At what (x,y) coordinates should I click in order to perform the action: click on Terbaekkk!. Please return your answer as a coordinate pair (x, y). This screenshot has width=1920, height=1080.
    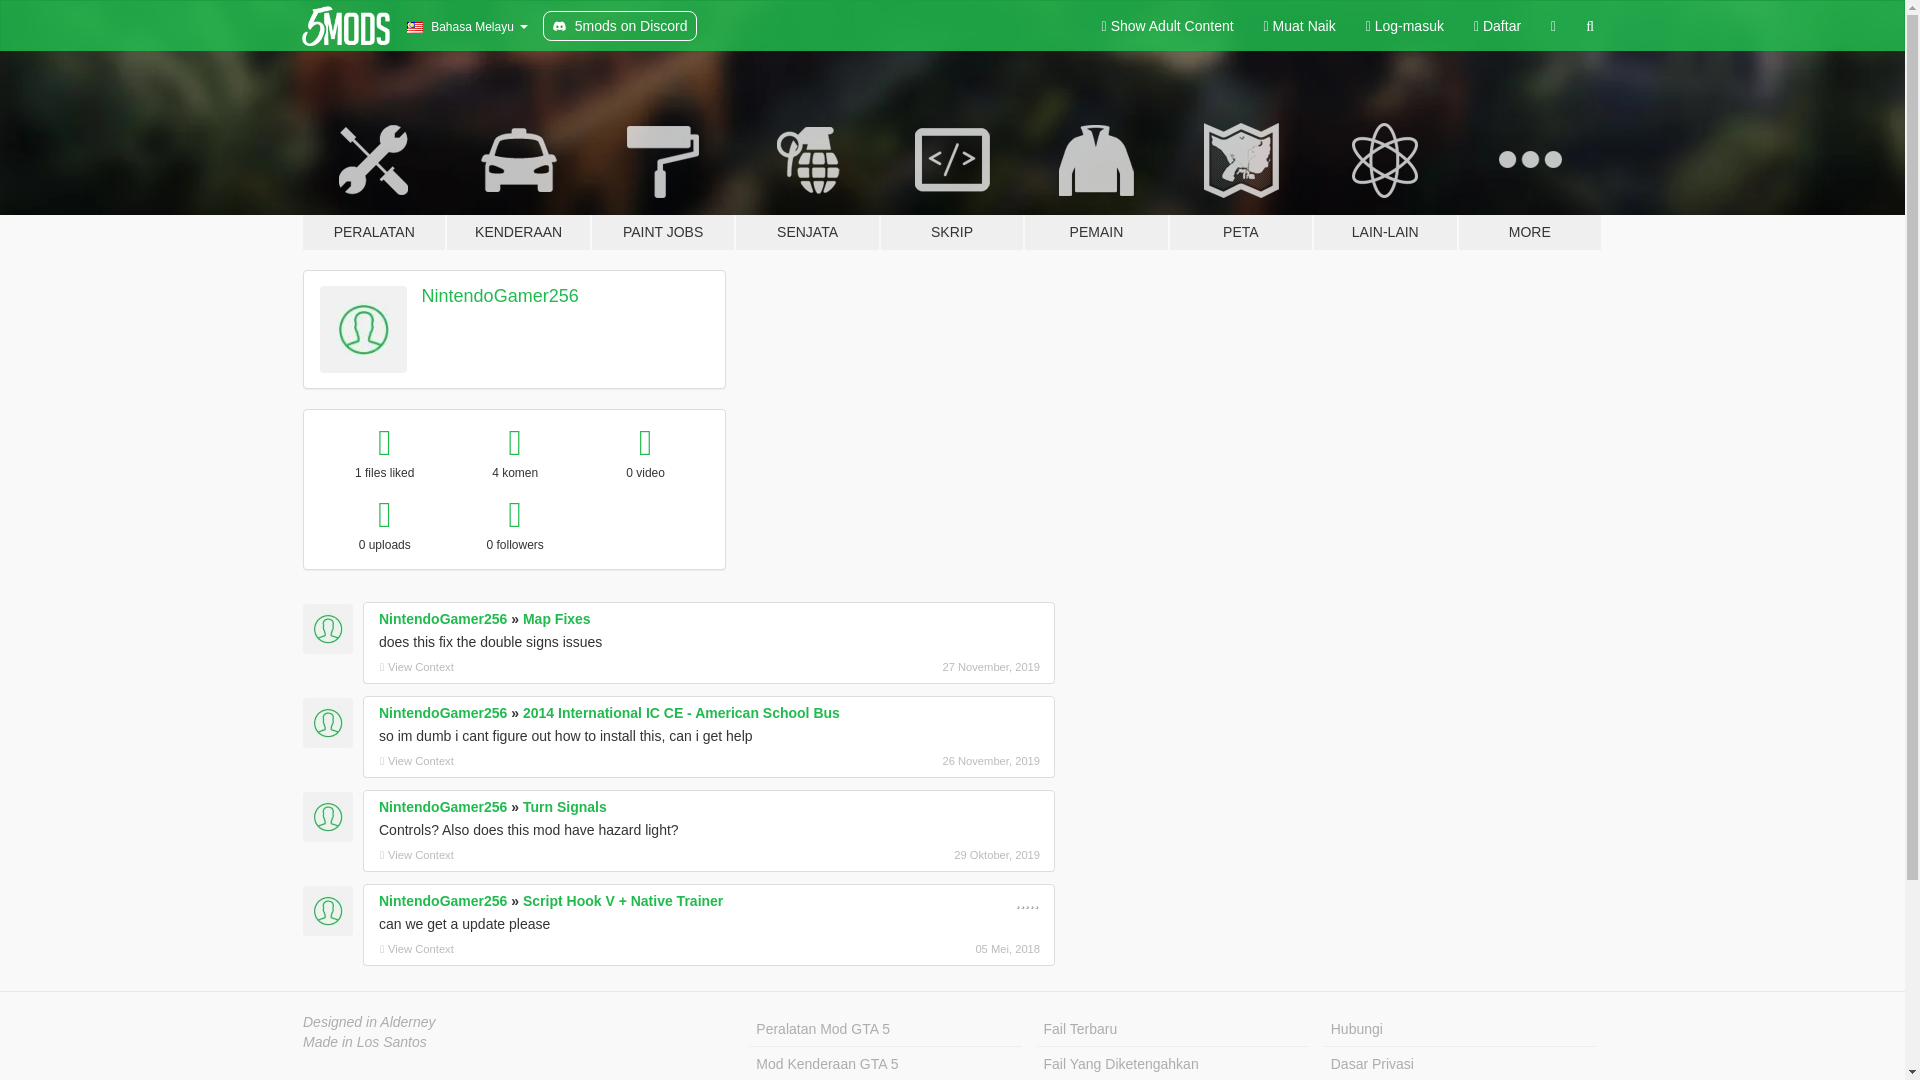
    Looking at the image, I should click on (1026, 901).